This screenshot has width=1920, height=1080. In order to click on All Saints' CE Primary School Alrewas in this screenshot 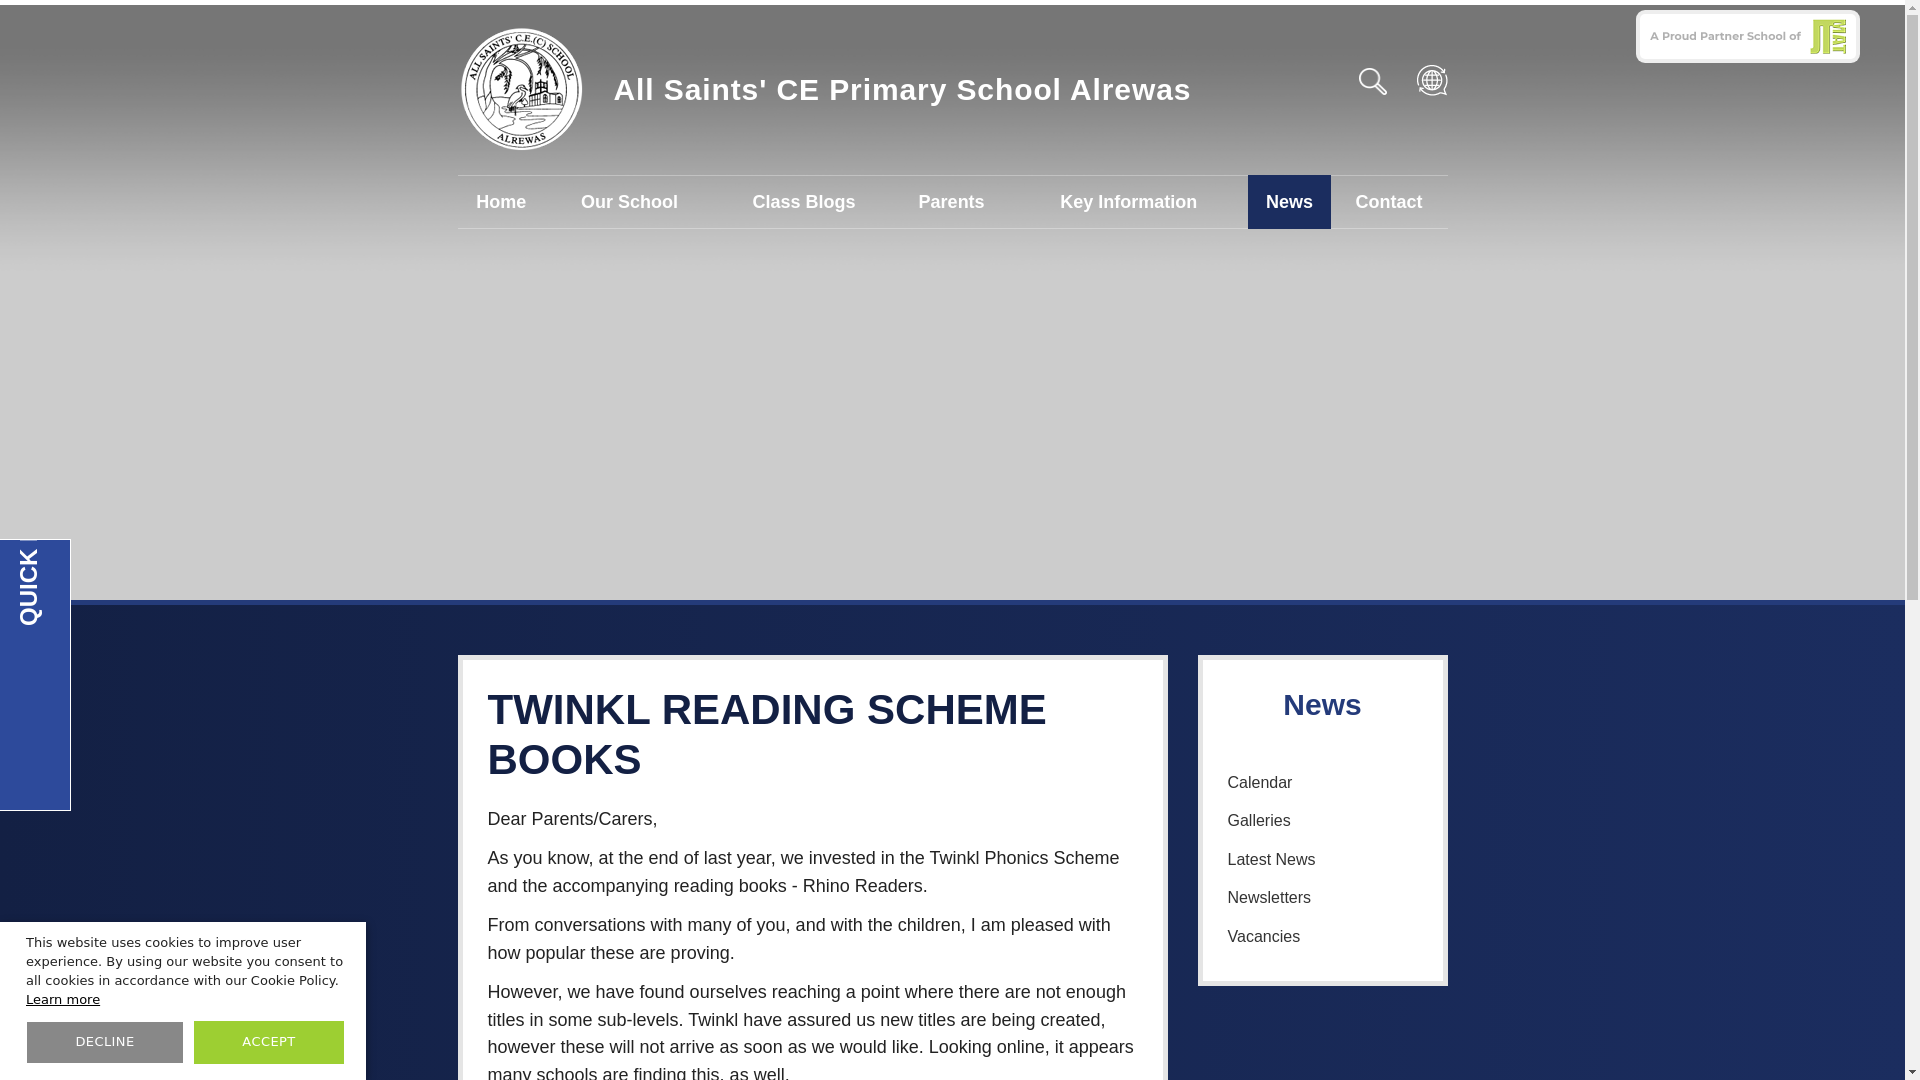, I will do `click(825, 90)`.